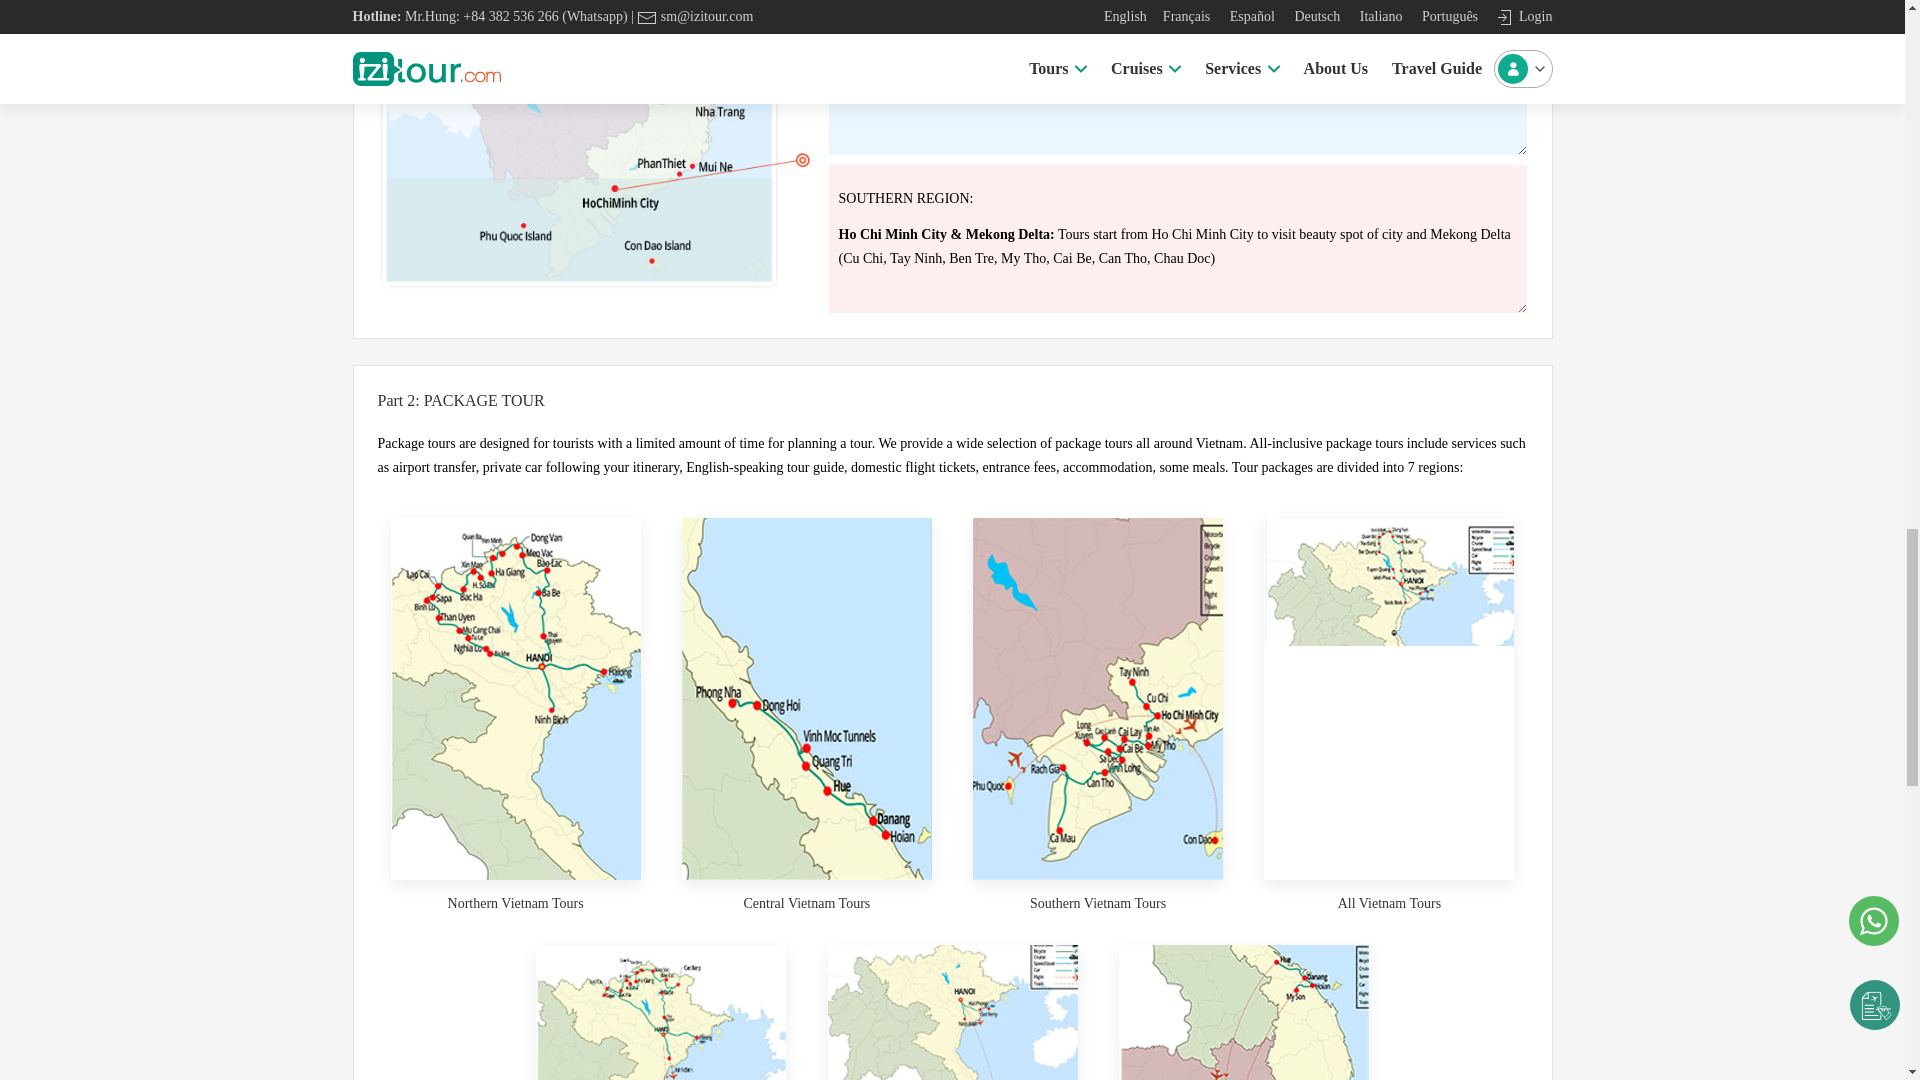 This screenshot has height=1080, width=1920. What do you see at coordinates (1097, 904) in the screenshot?
I see `Southern Vietnam Tours` at bounding box center [1097, 904].